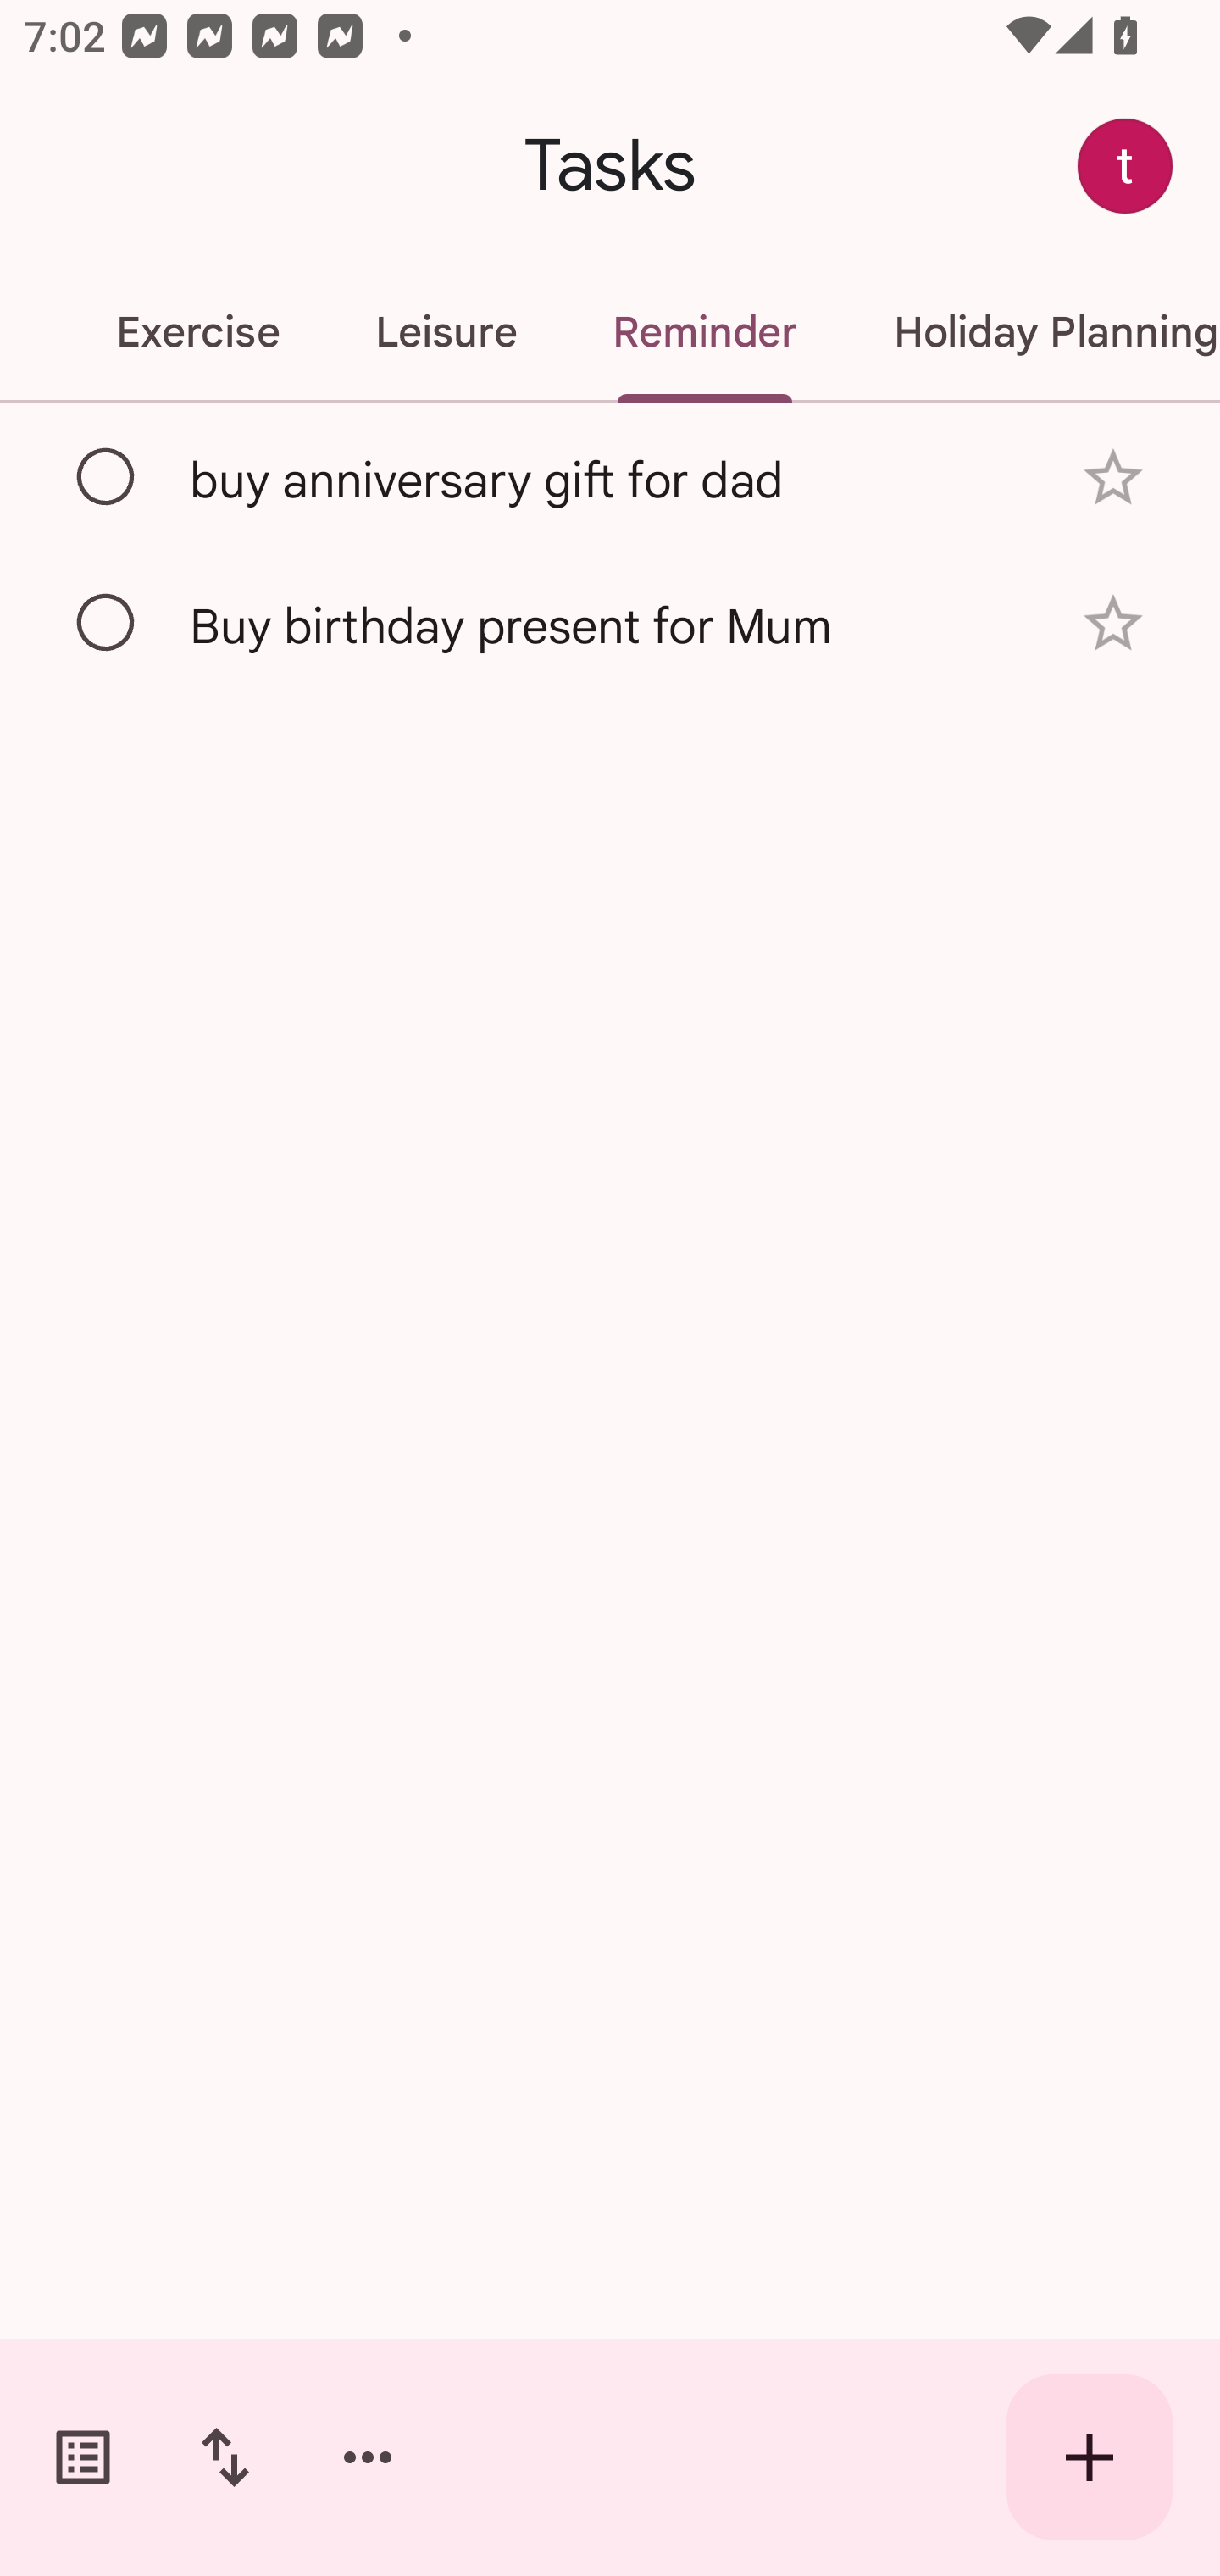 The width and height of the screenshot is (1220, 2576). Describe the element at coordinates (225, 2457) in the screenshot. I see `Change sort order` at that location.